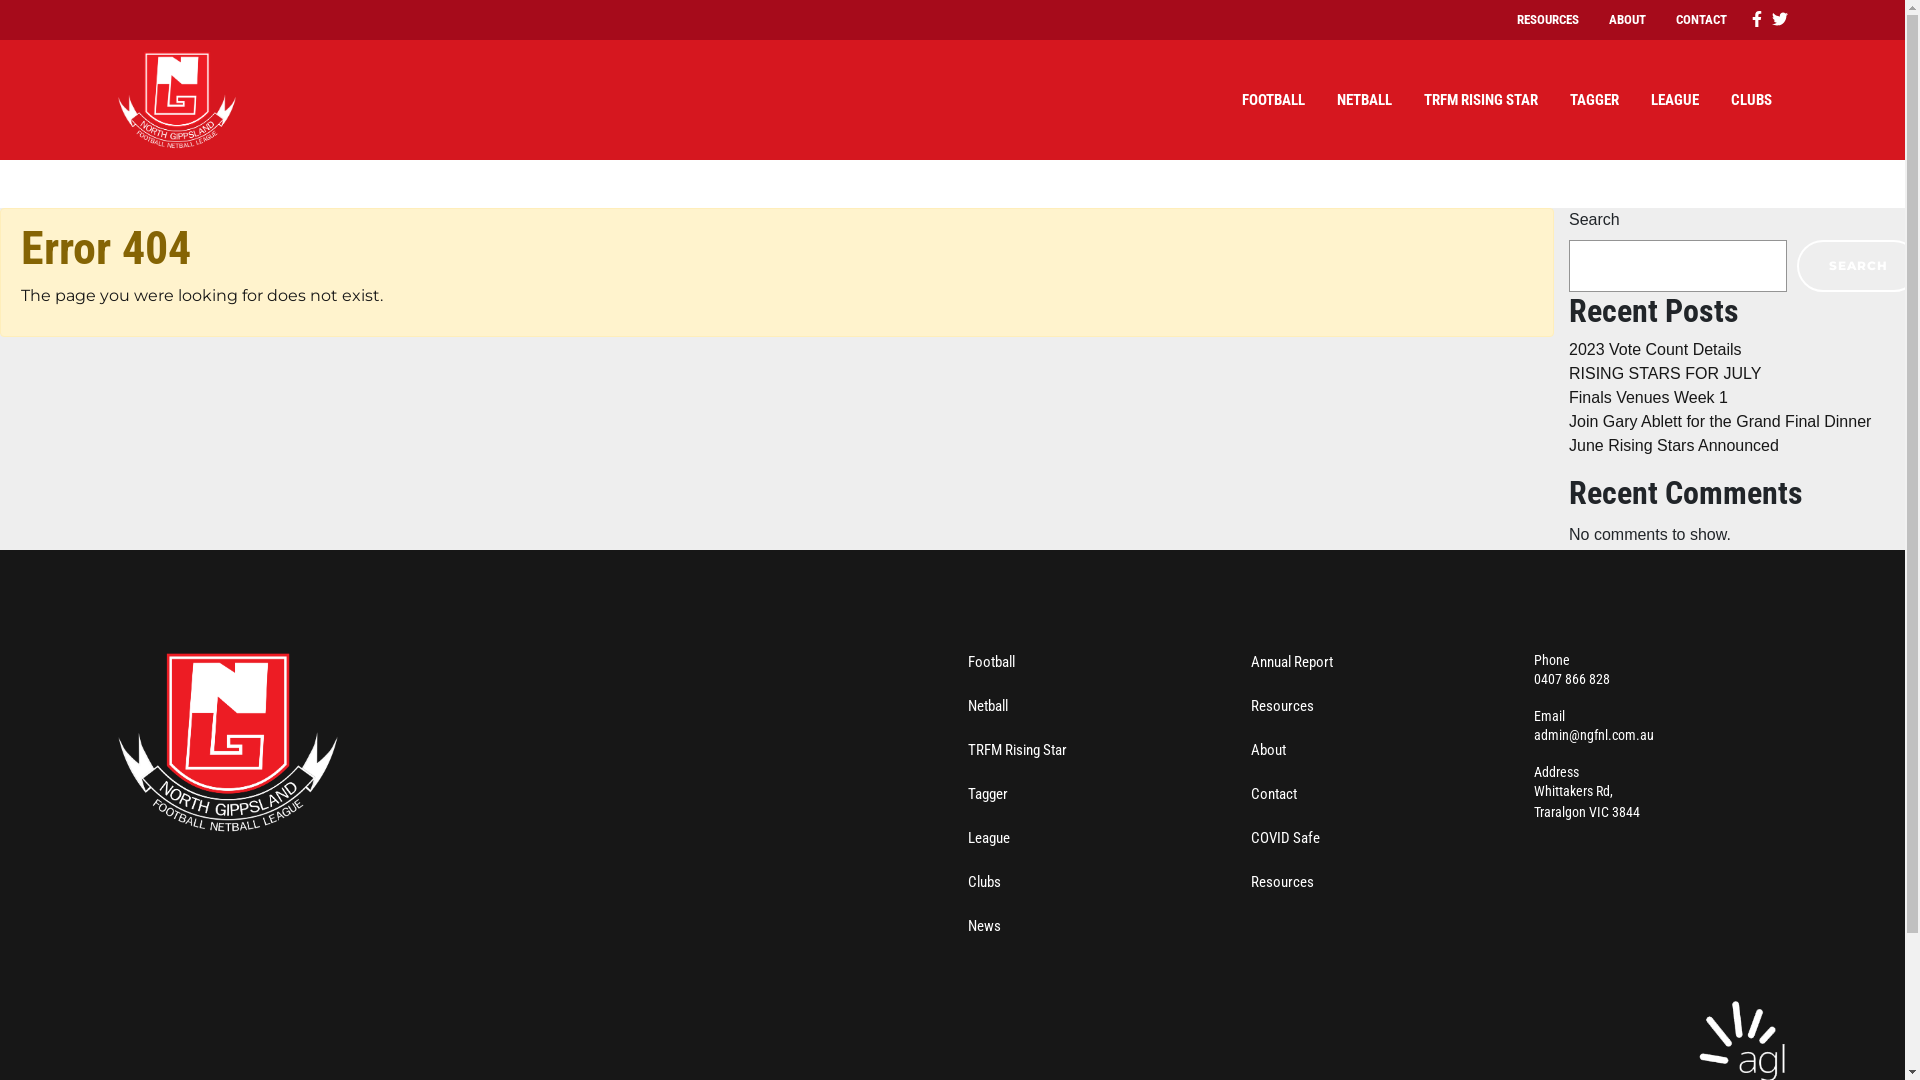 The image size is (1920, 1080). I want to click on CONTACT, so click(1700, 20).